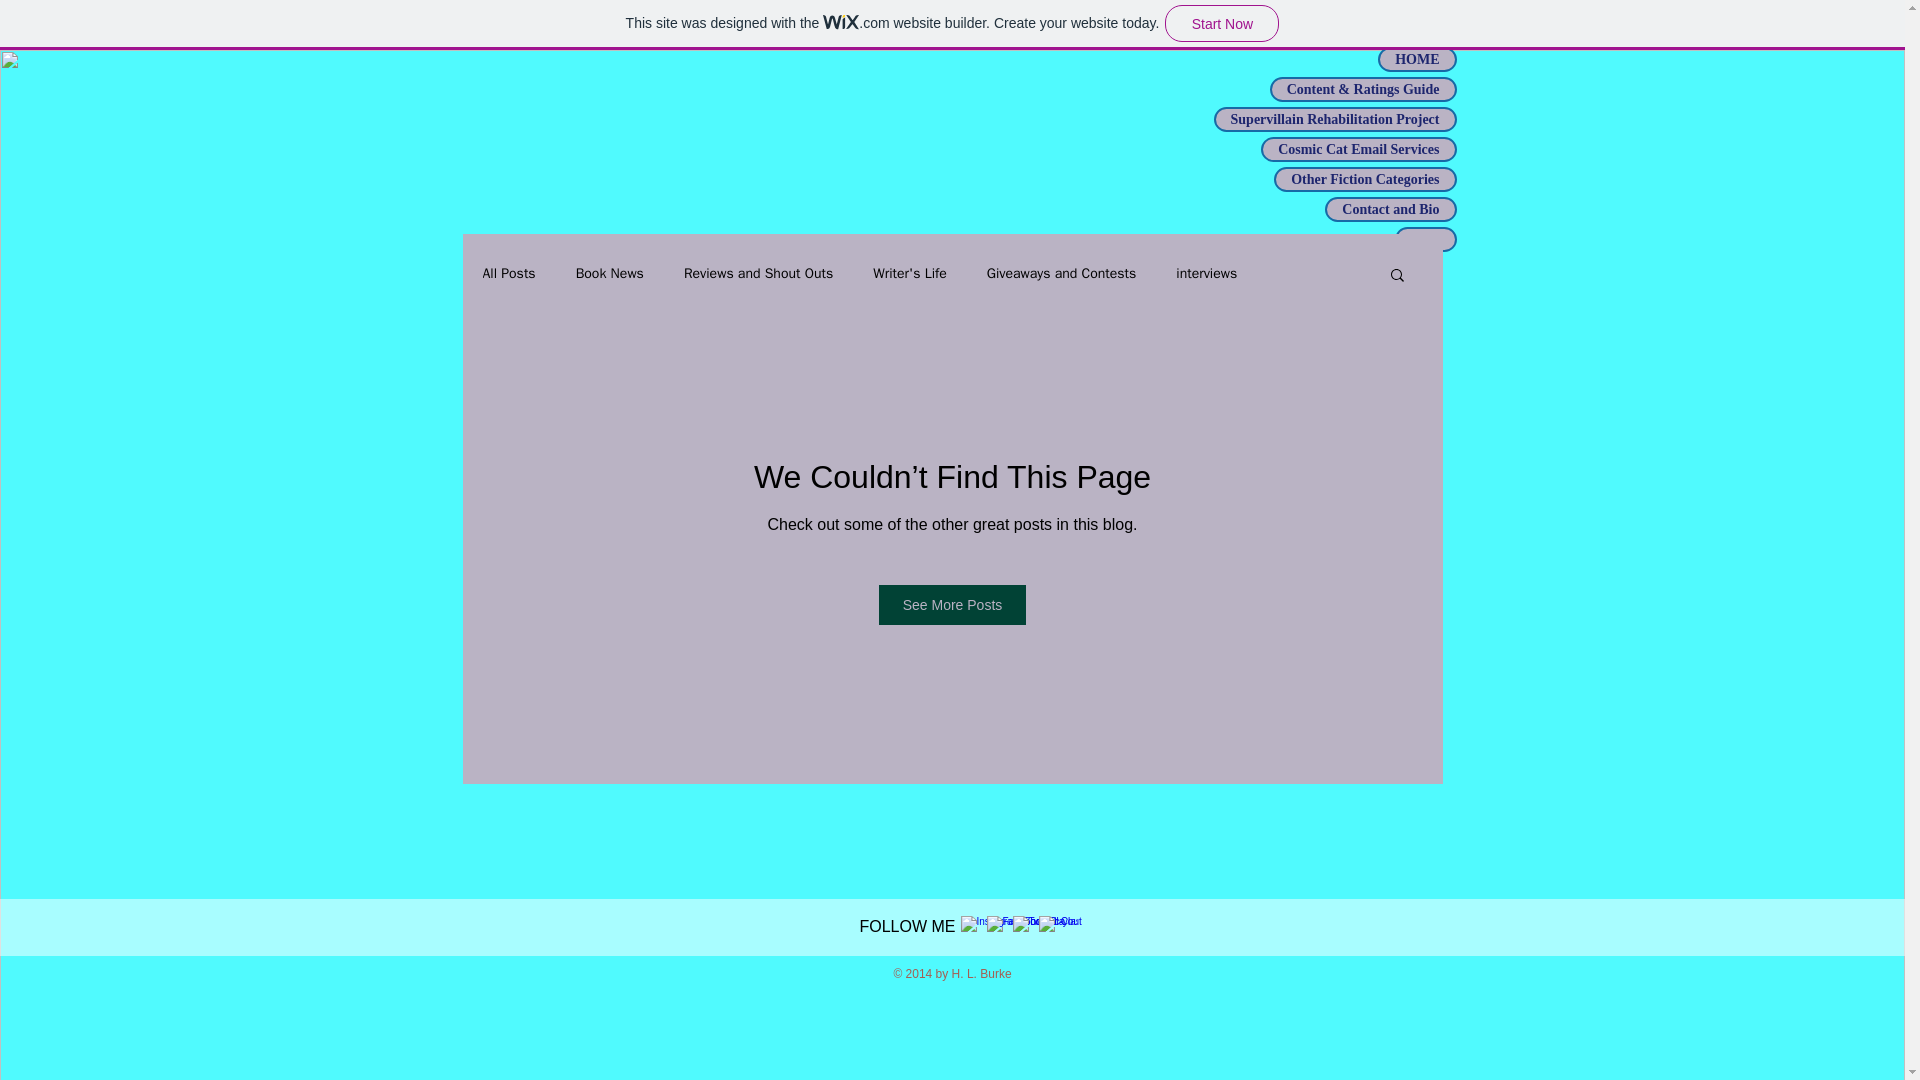  Describe the element at coordinates (953, 605) in the screenshot. I see `See More Posts` at that location.